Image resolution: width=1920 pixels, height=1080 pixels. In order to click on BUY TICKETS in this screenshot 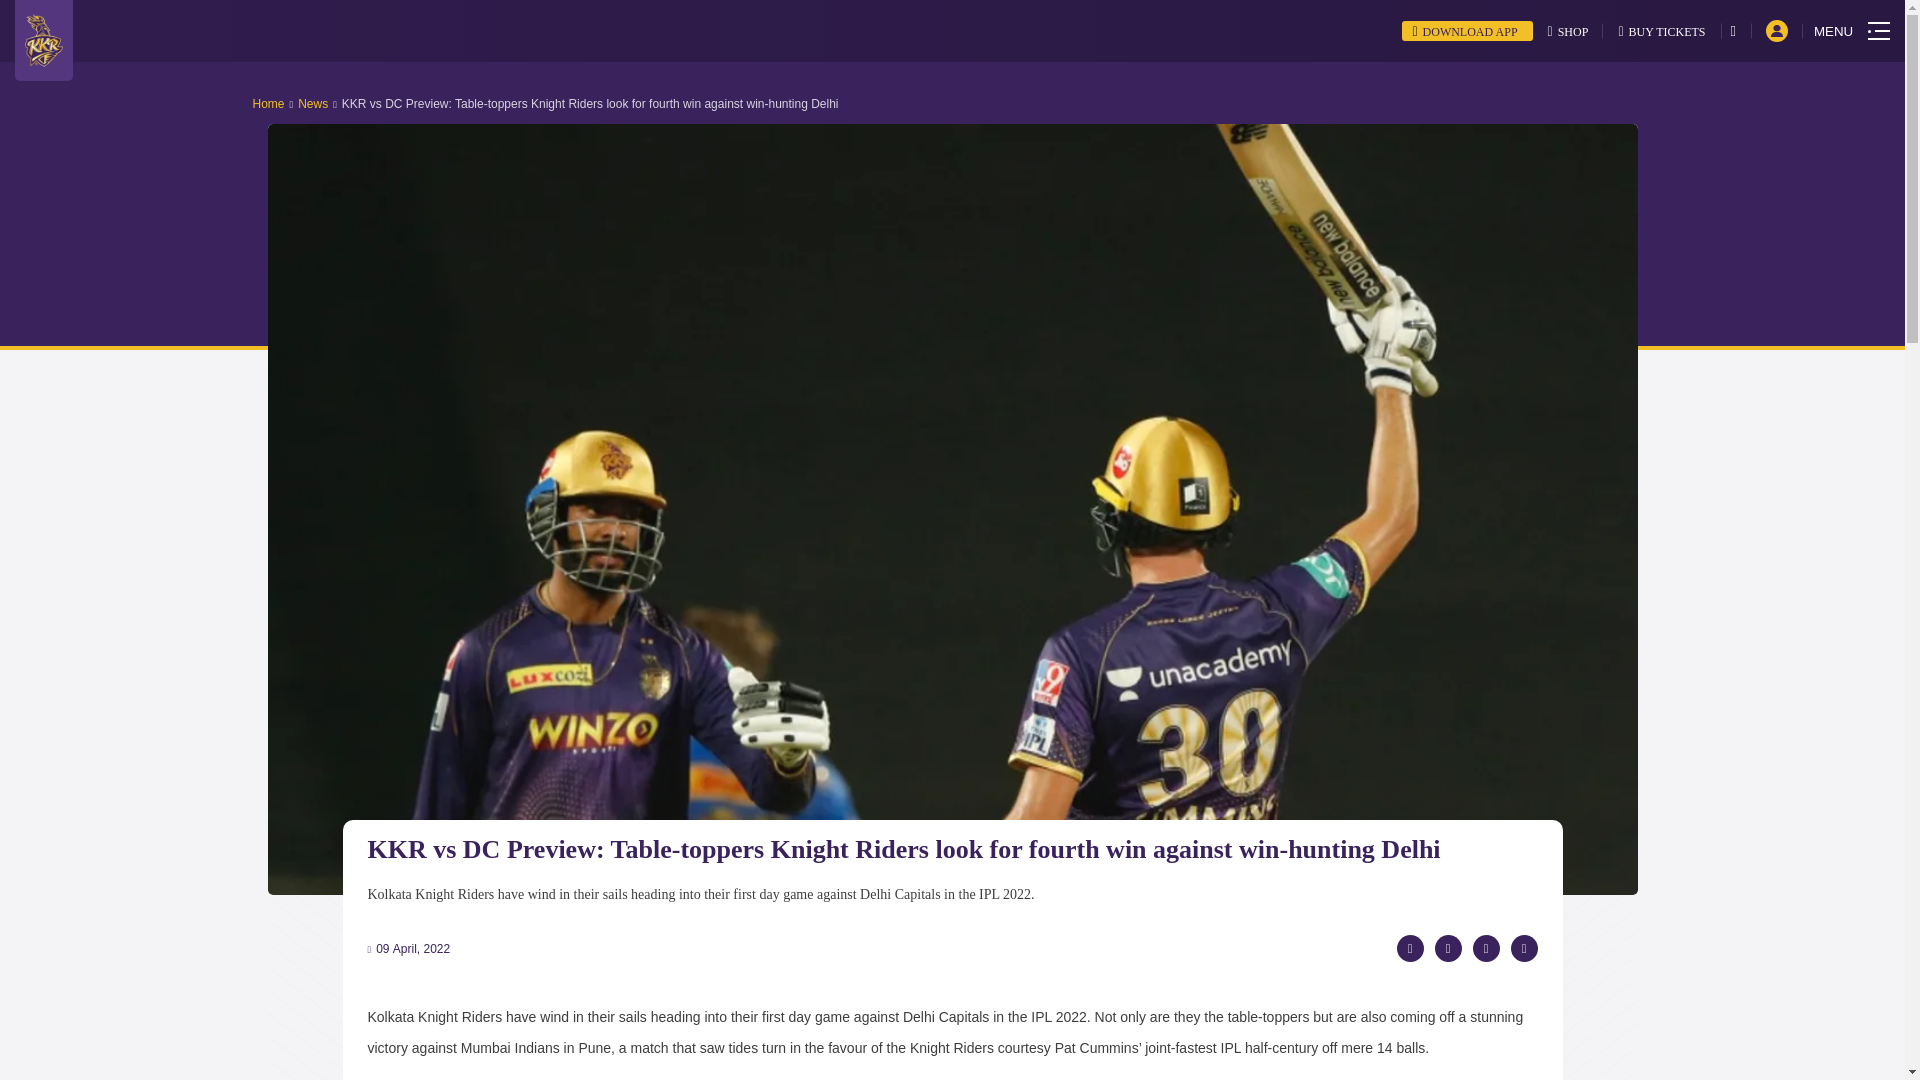, I will do `click(1662, 30)`.